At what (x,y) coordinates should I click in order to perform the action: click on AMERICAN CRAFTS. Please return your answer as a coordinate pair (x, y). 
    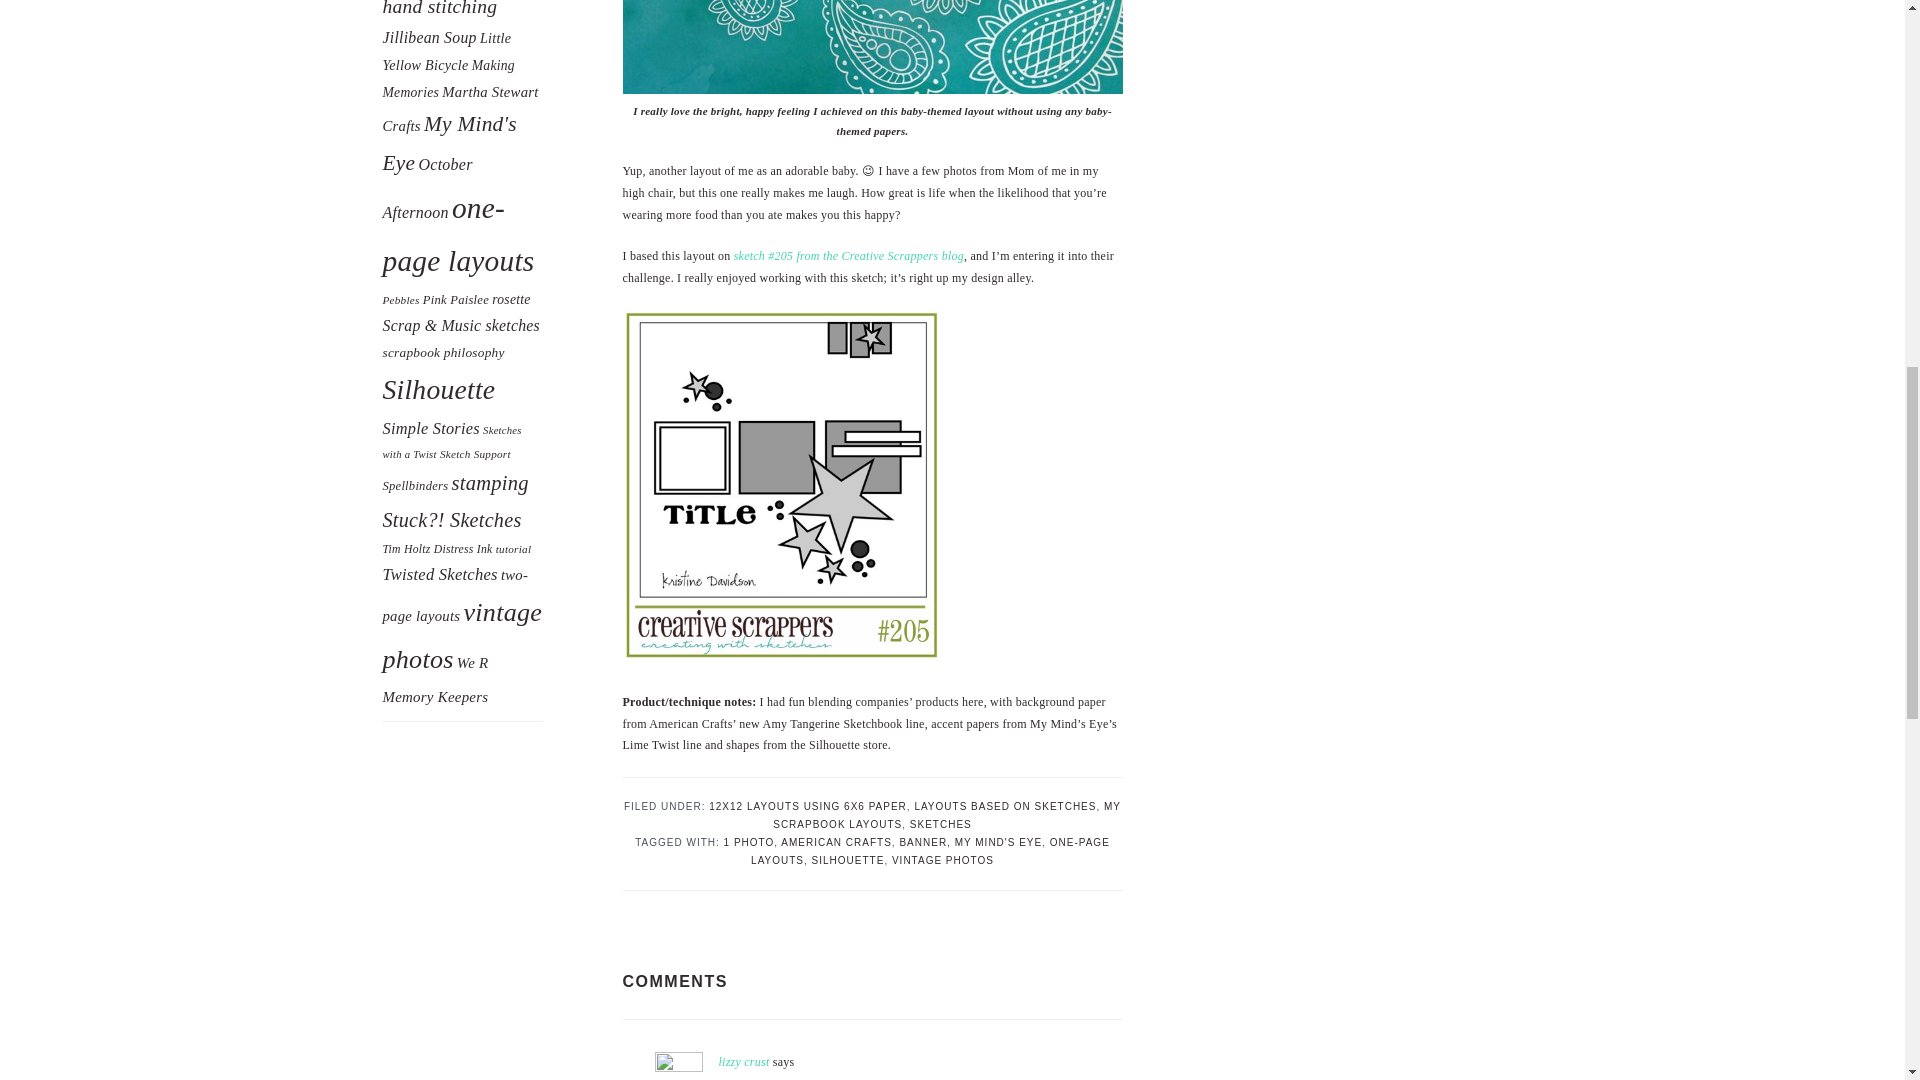
    Looking at the image, I should click on (836, 842).